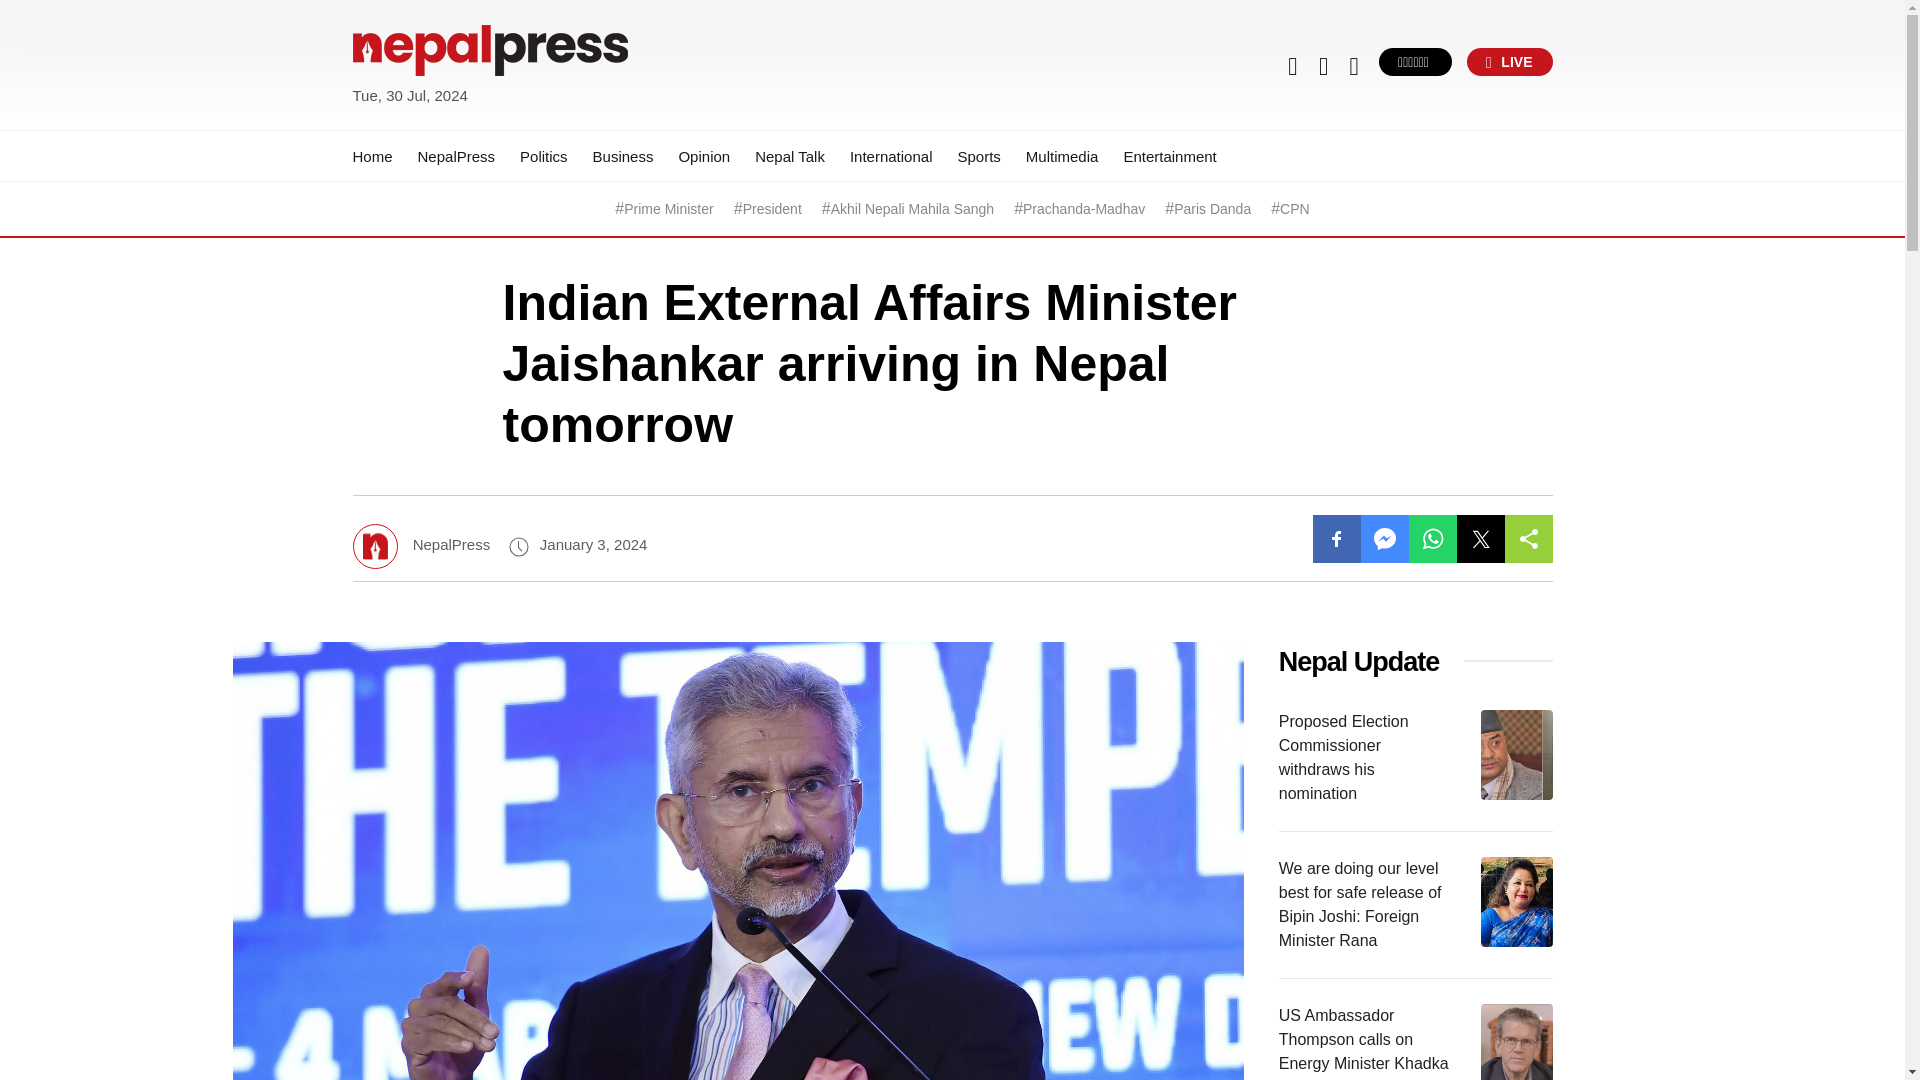 The height and width of the screenshot is (1080, 1920). I want to click on Prachanda-Madhav, so click(1084, 209).